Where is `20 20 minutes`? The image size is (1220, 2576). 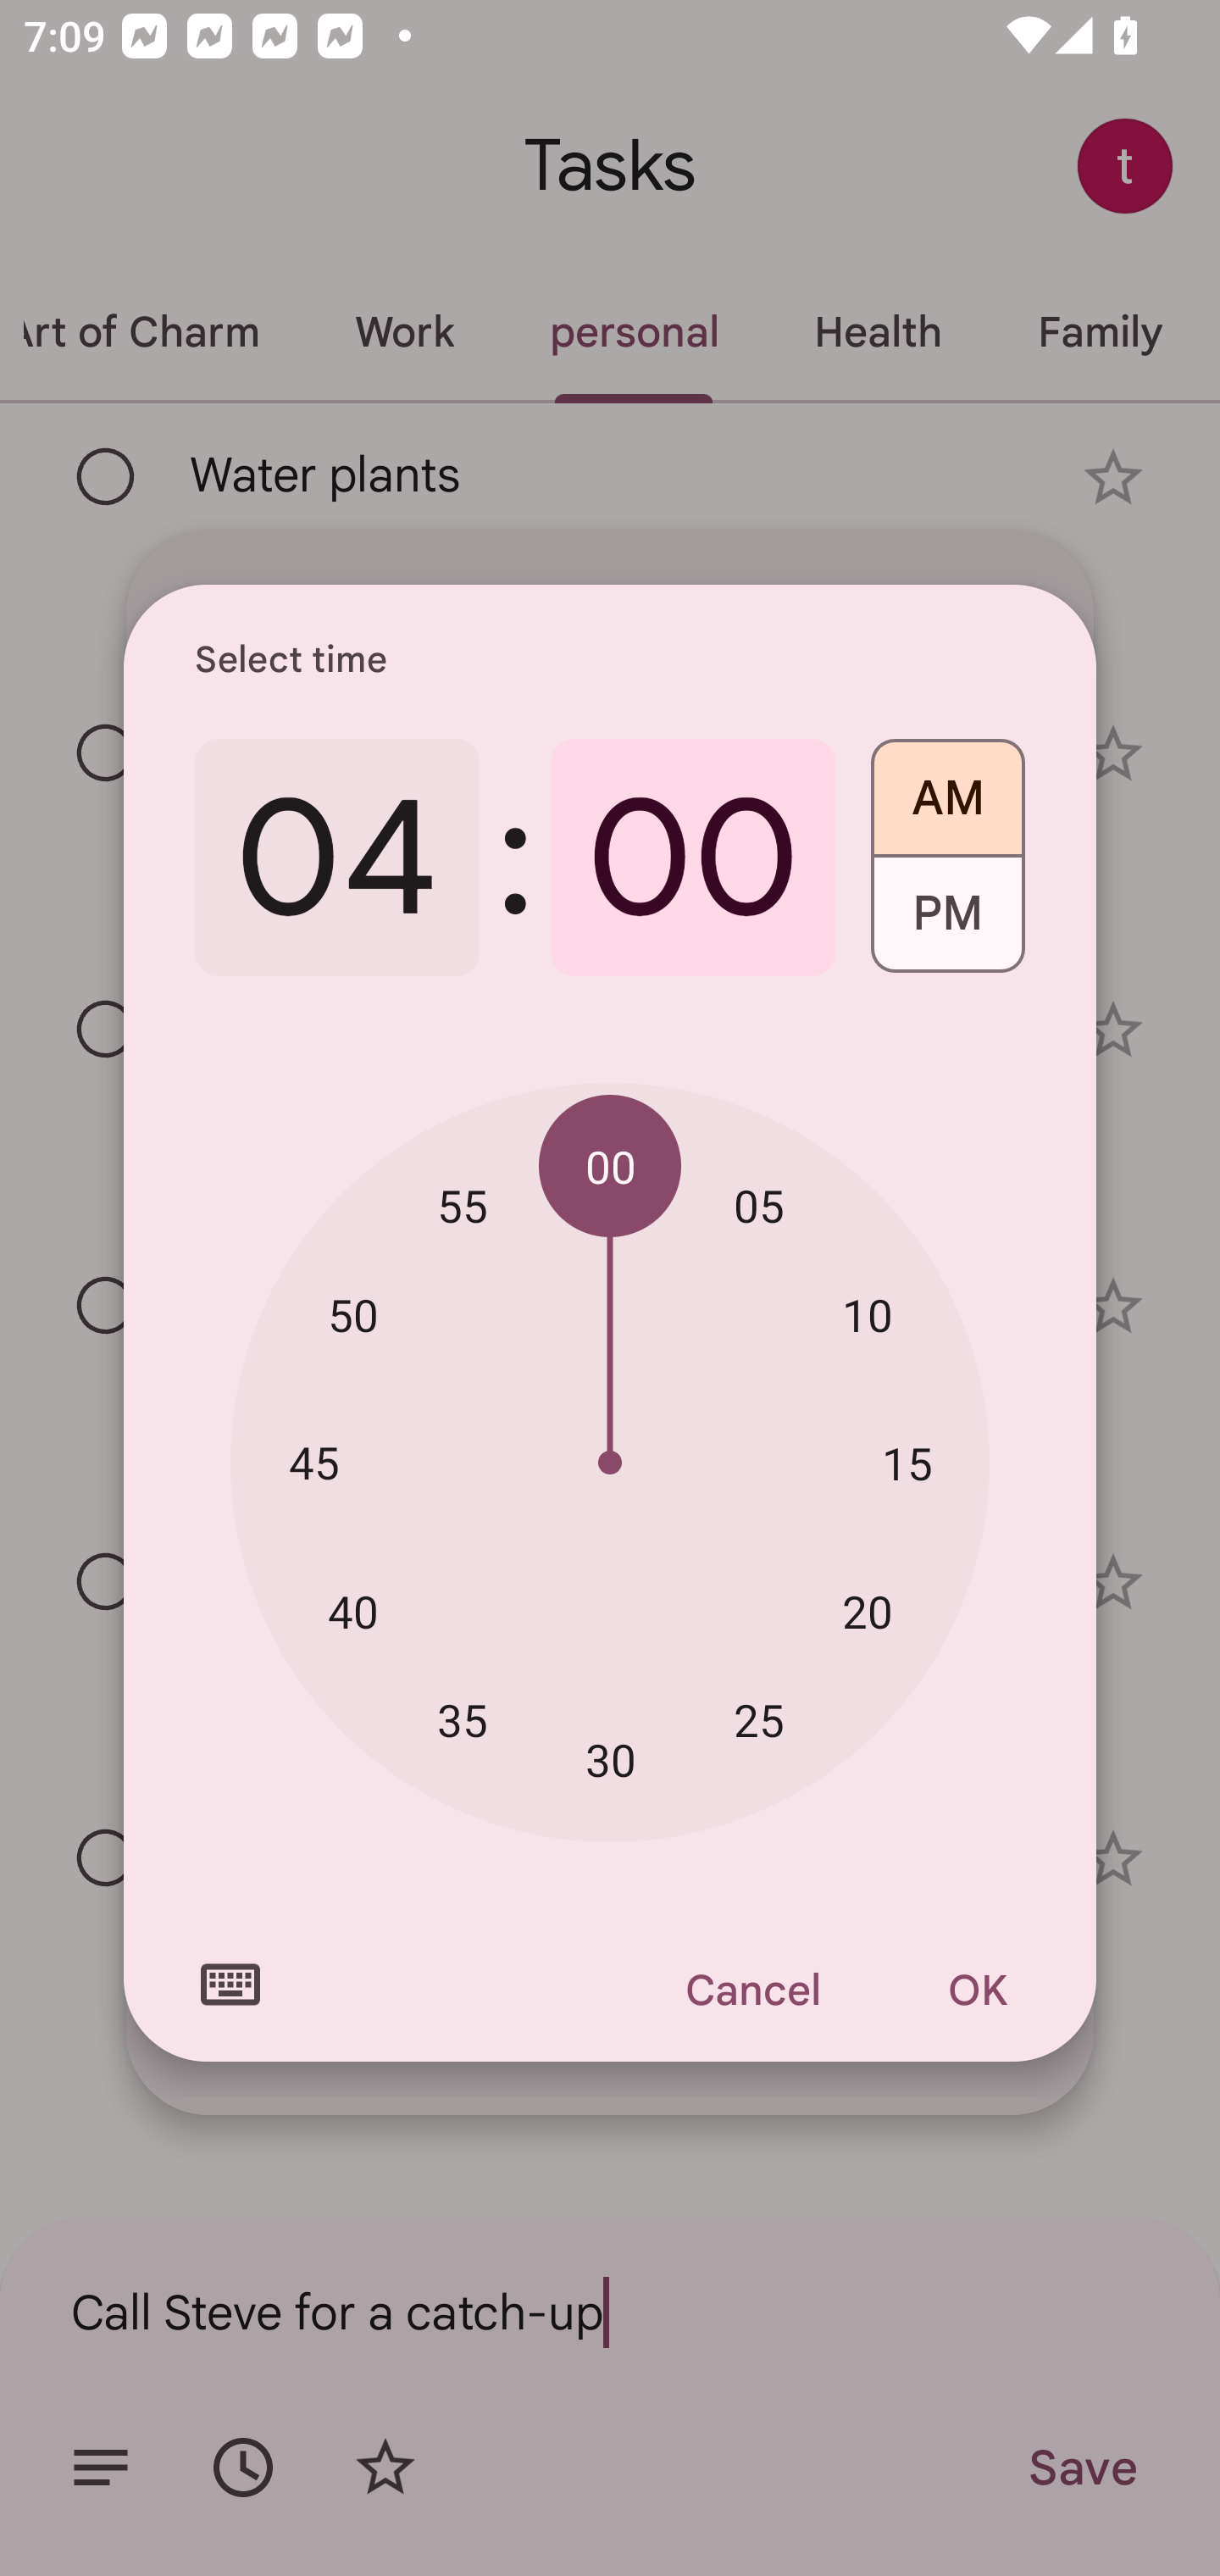
20 20 minutes is located at coordinates (868, 1611).